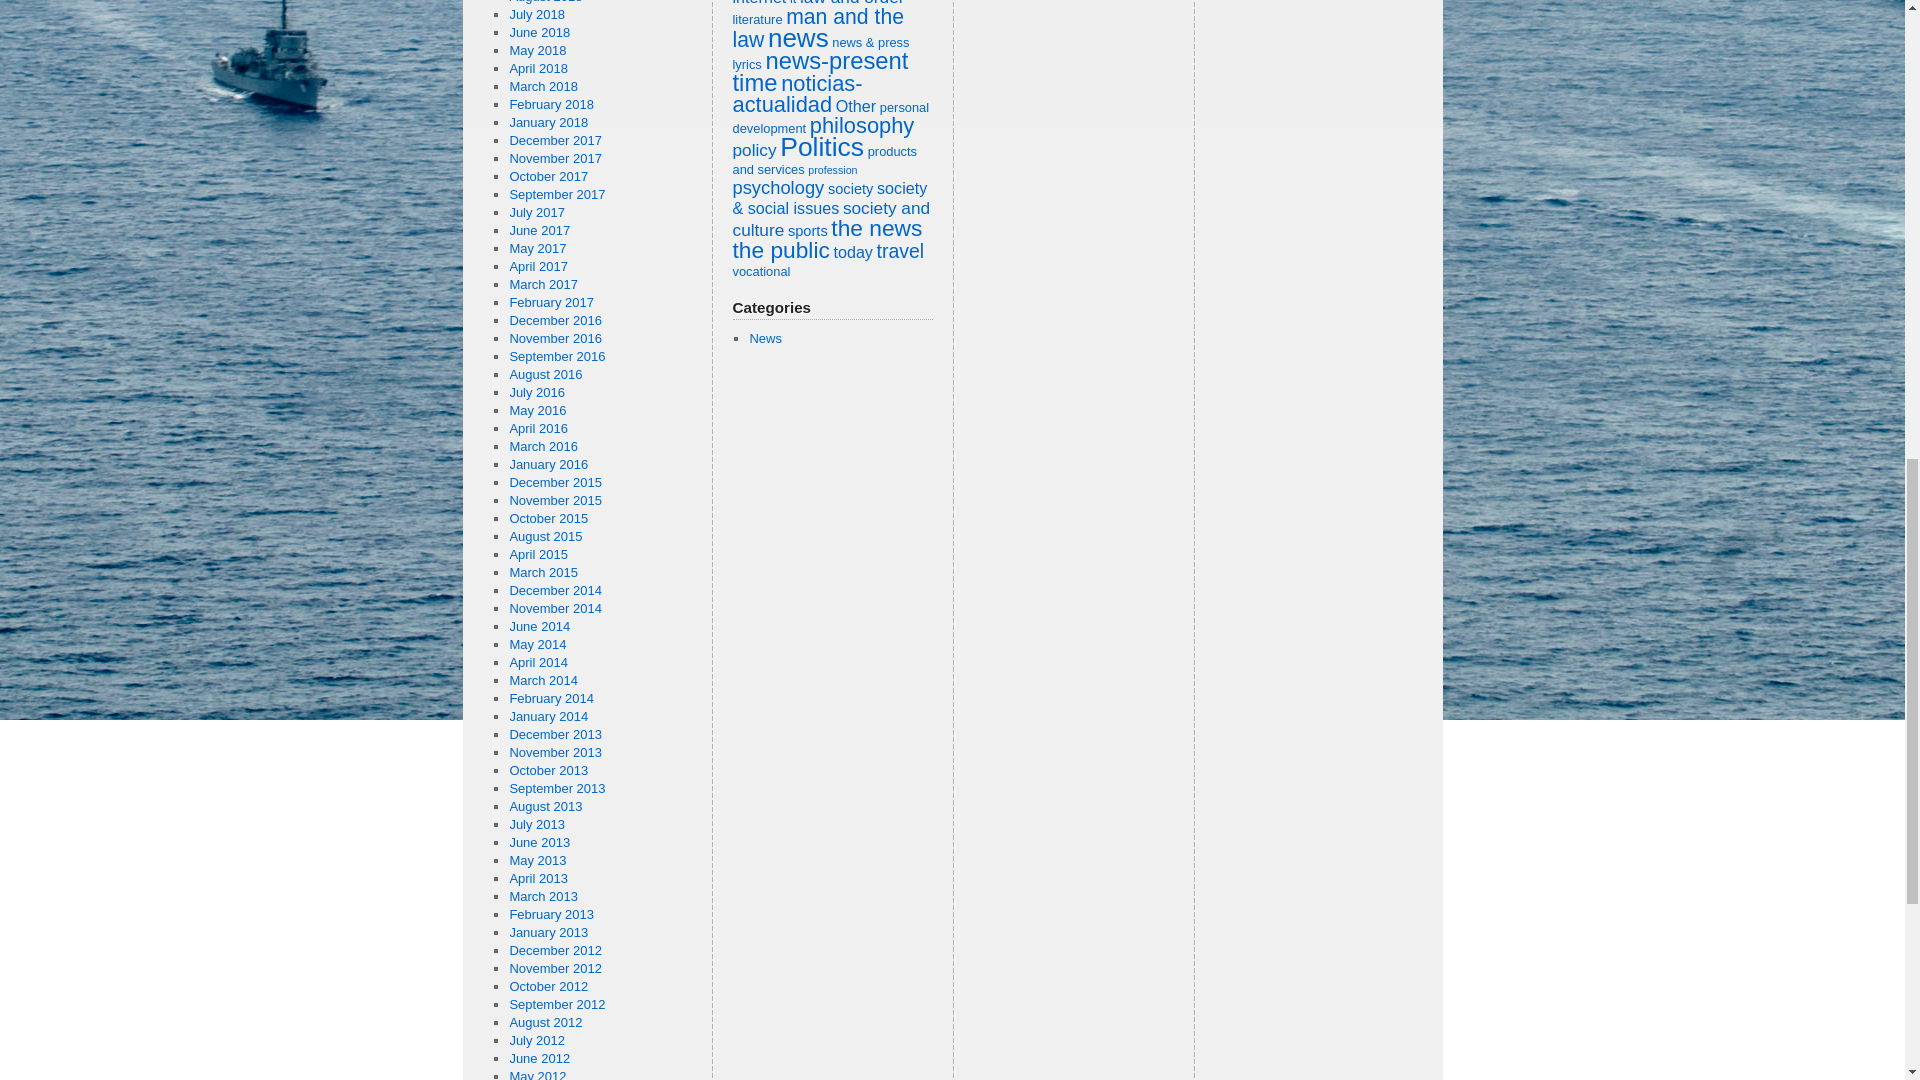 This screenshot has width=1920, height=1080. What do you see at coordinates (539, 32) in the screenshot?
I see `June 2018` at bounding box center [539, 32].